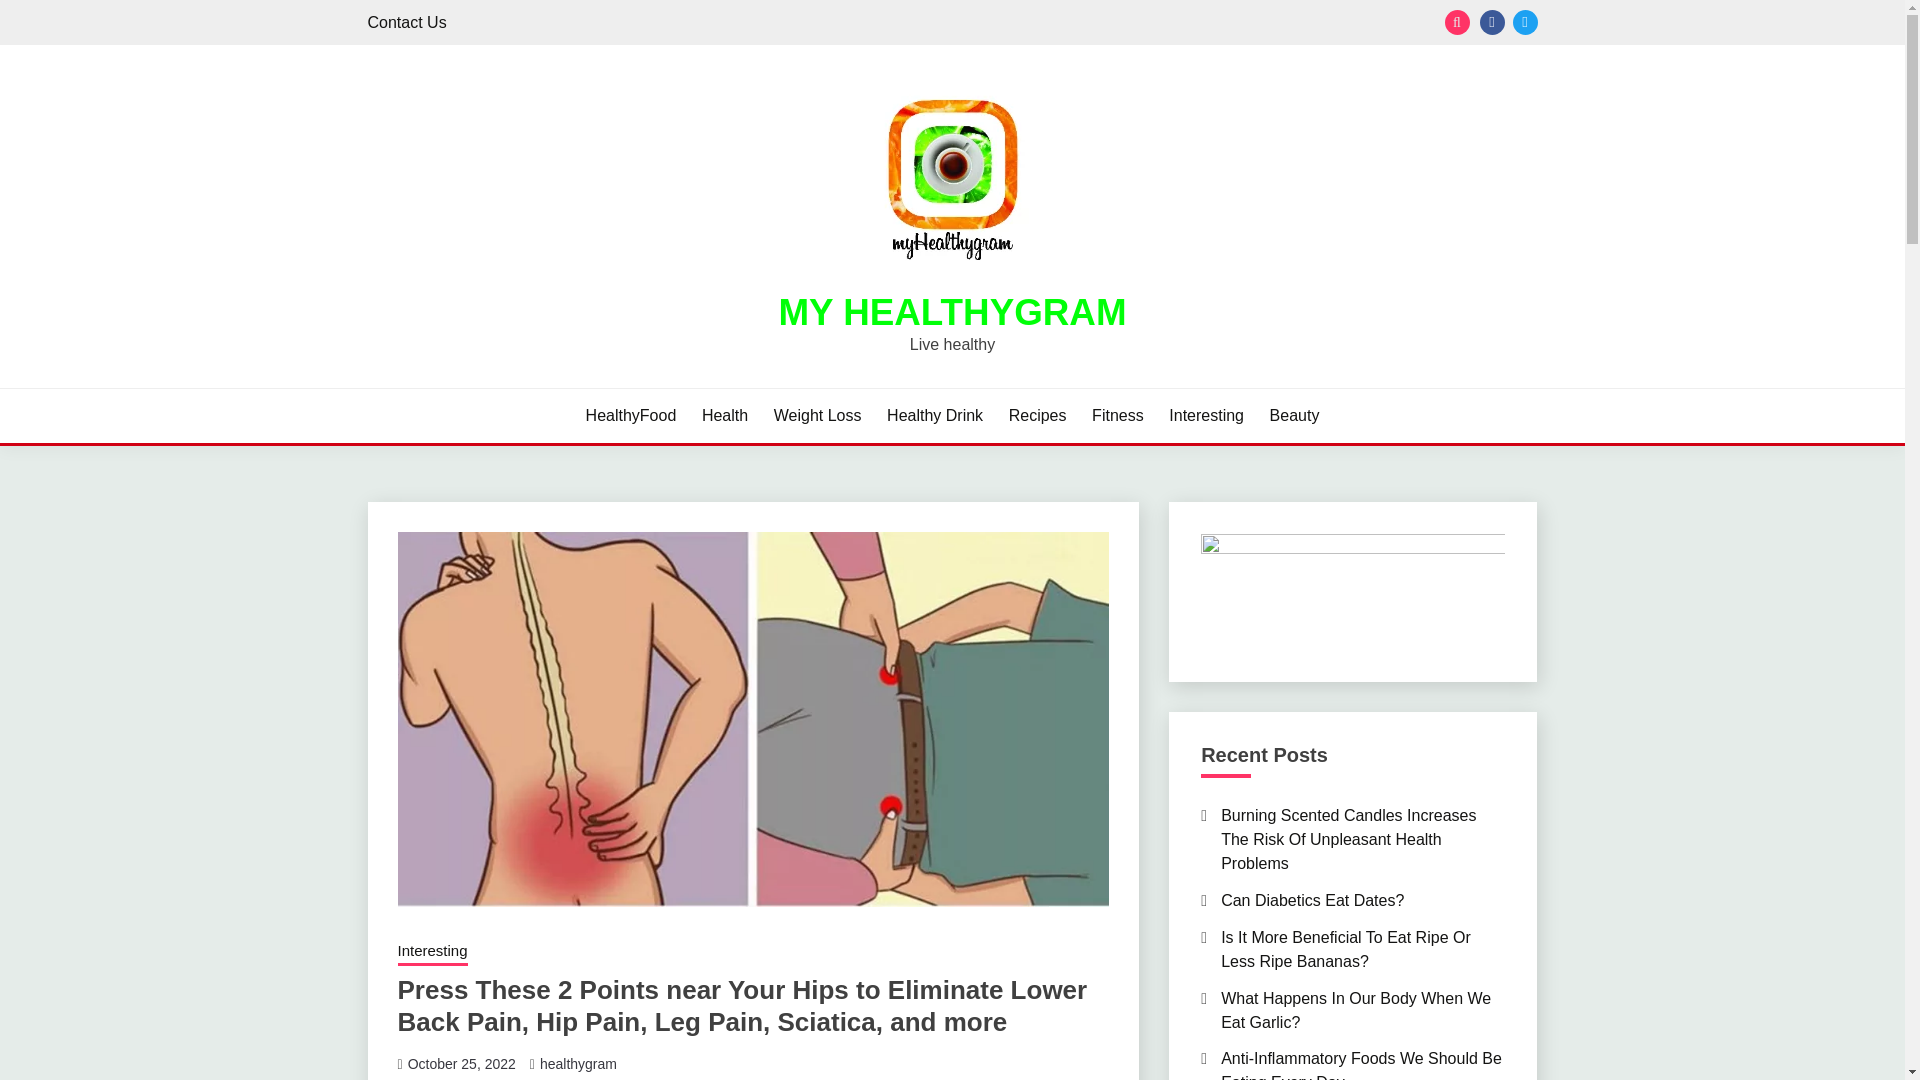 Image resolution: width=1920 pixels, height=1080 pixels. Describe the element at coordinates (1294, 415) in the screenshot. I see `Beauty` at that location.